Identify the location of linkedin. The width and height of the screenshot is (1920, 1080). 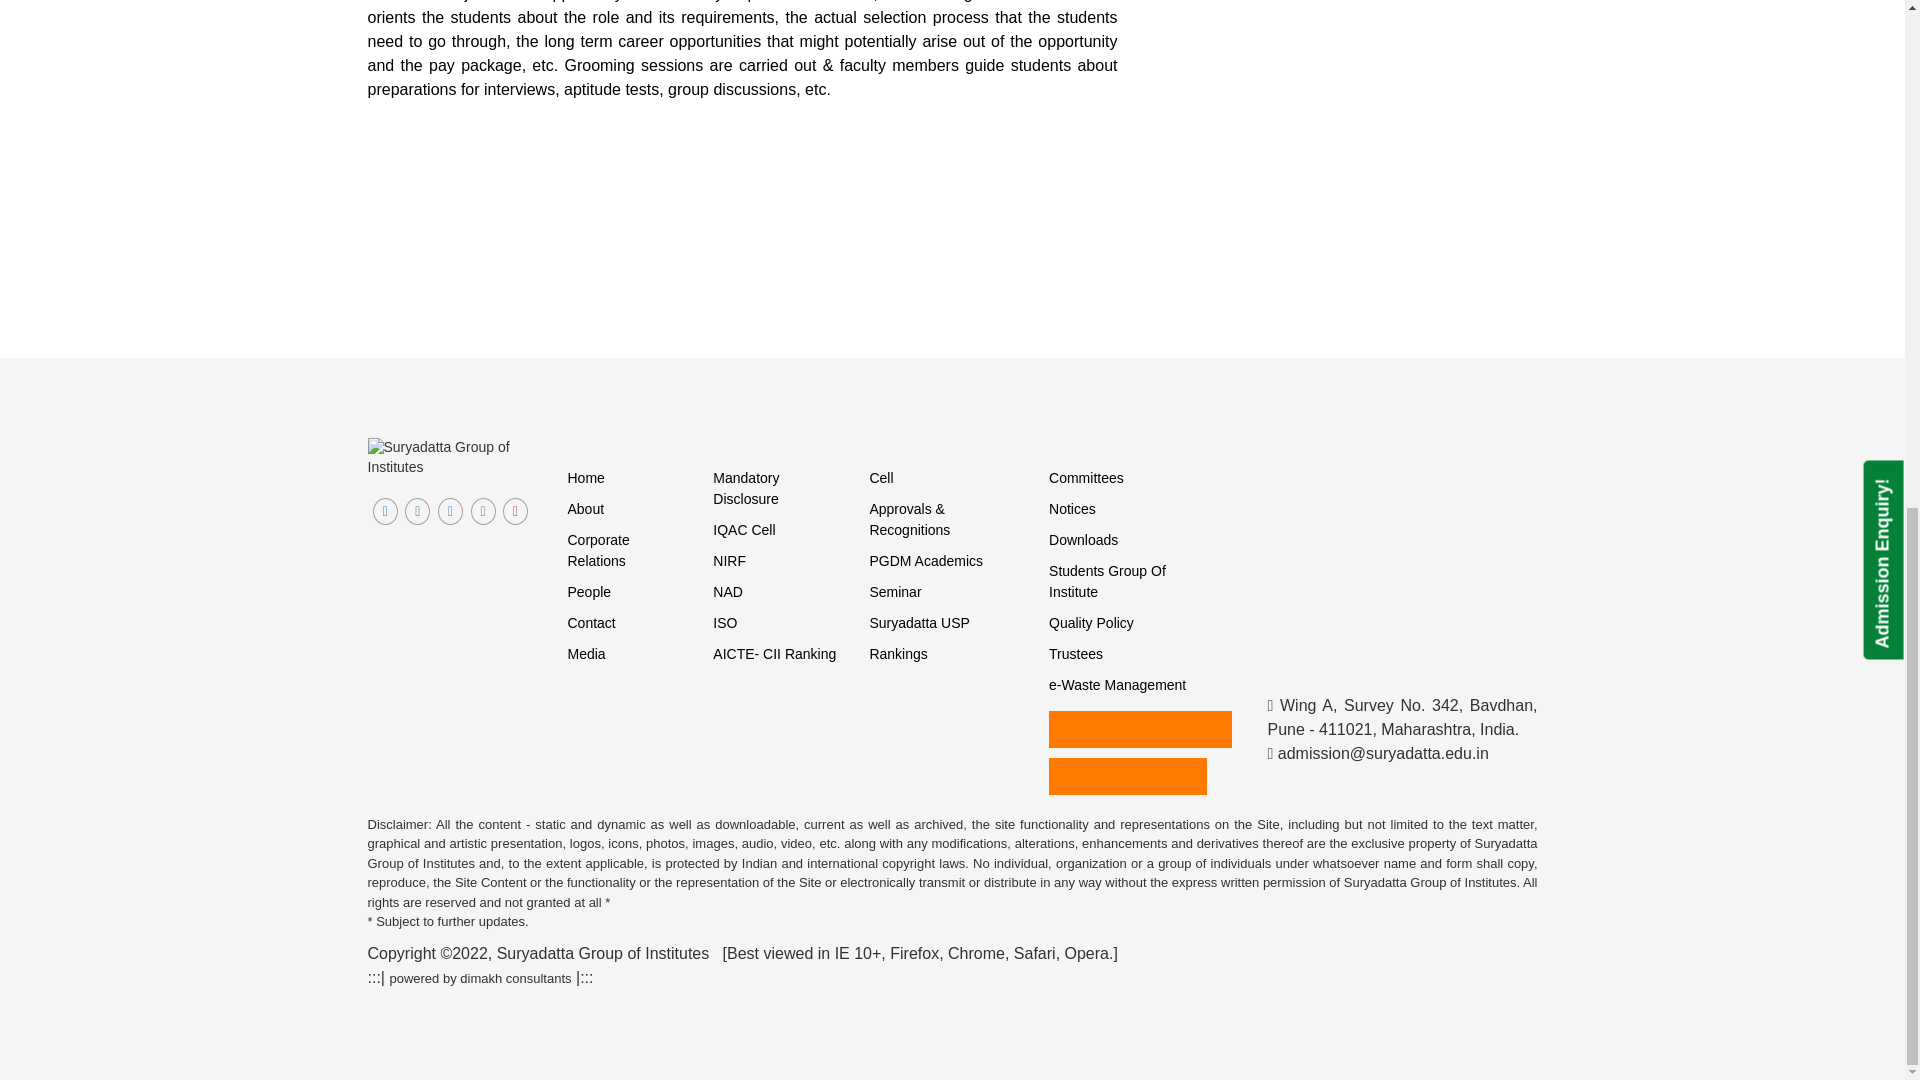
(450, 510).